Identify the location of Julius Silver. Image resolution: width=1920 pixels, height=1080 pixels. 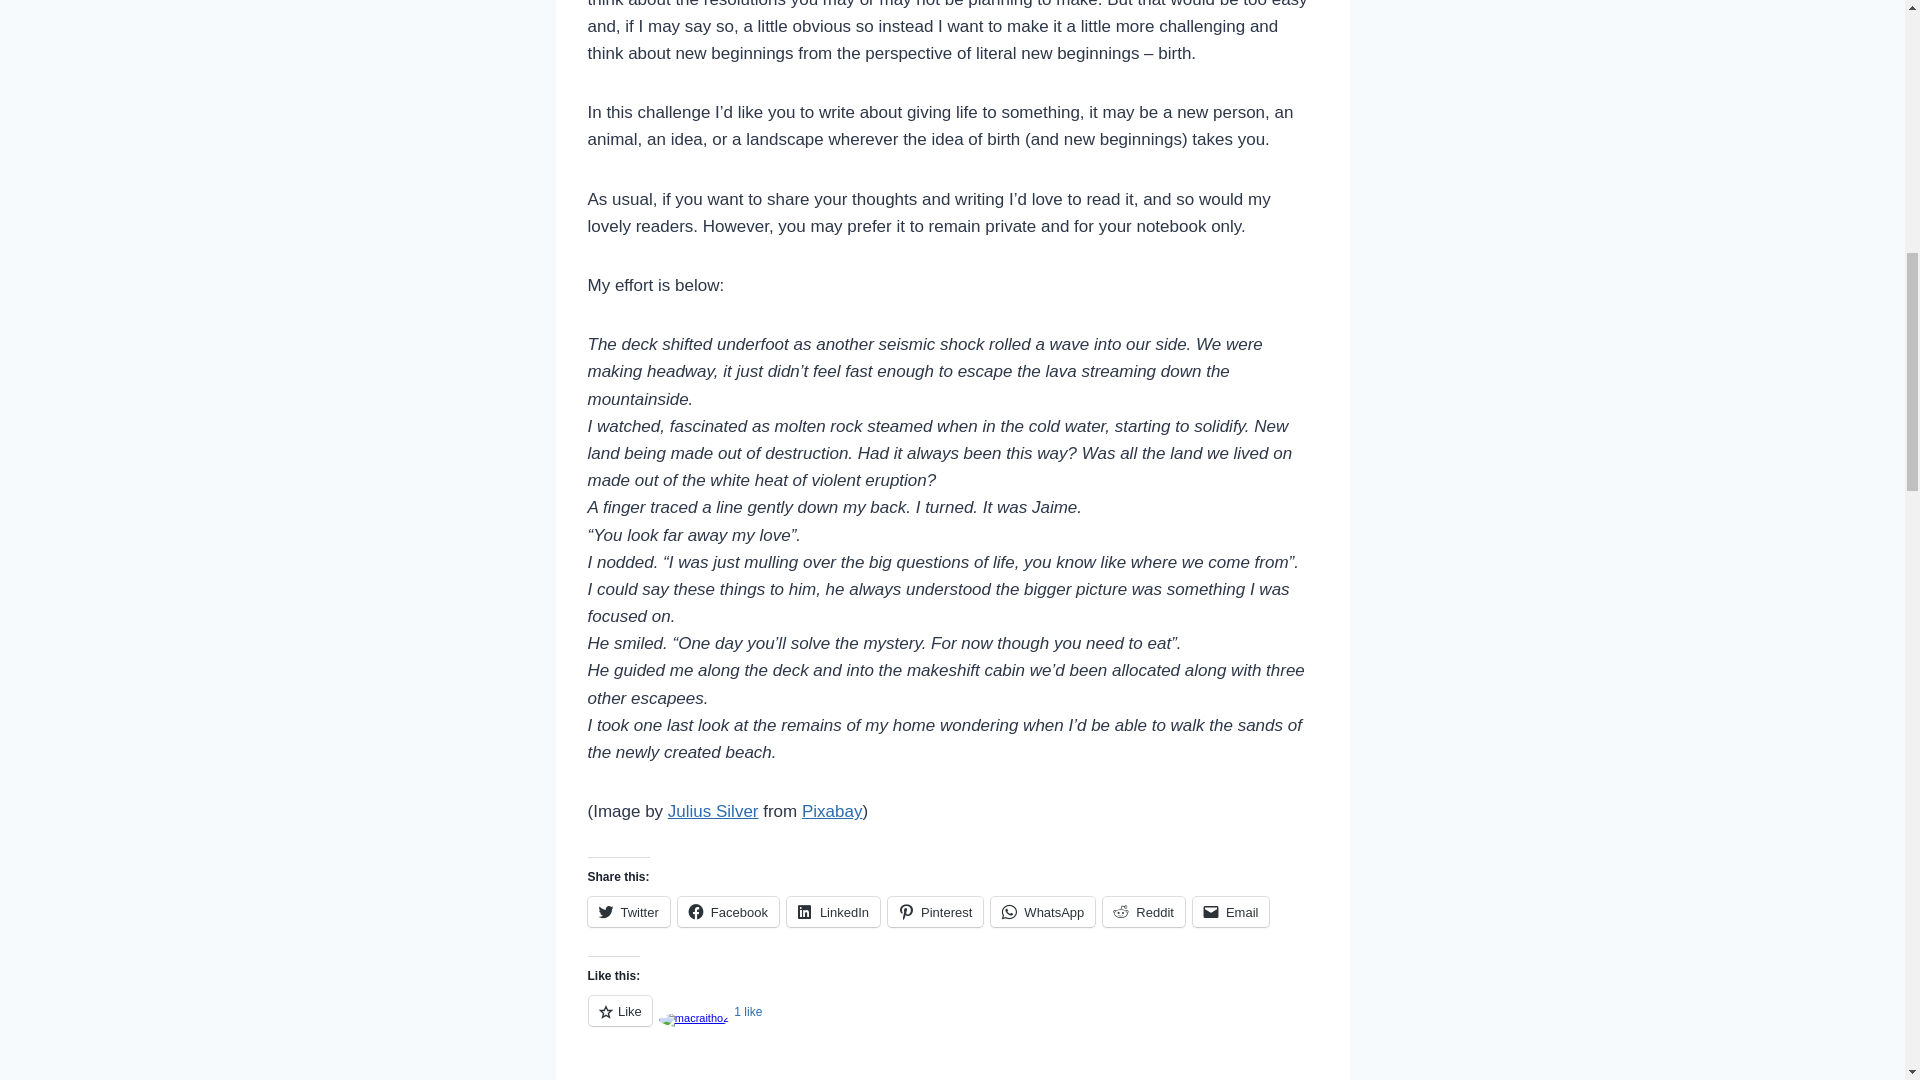
(713, 811).